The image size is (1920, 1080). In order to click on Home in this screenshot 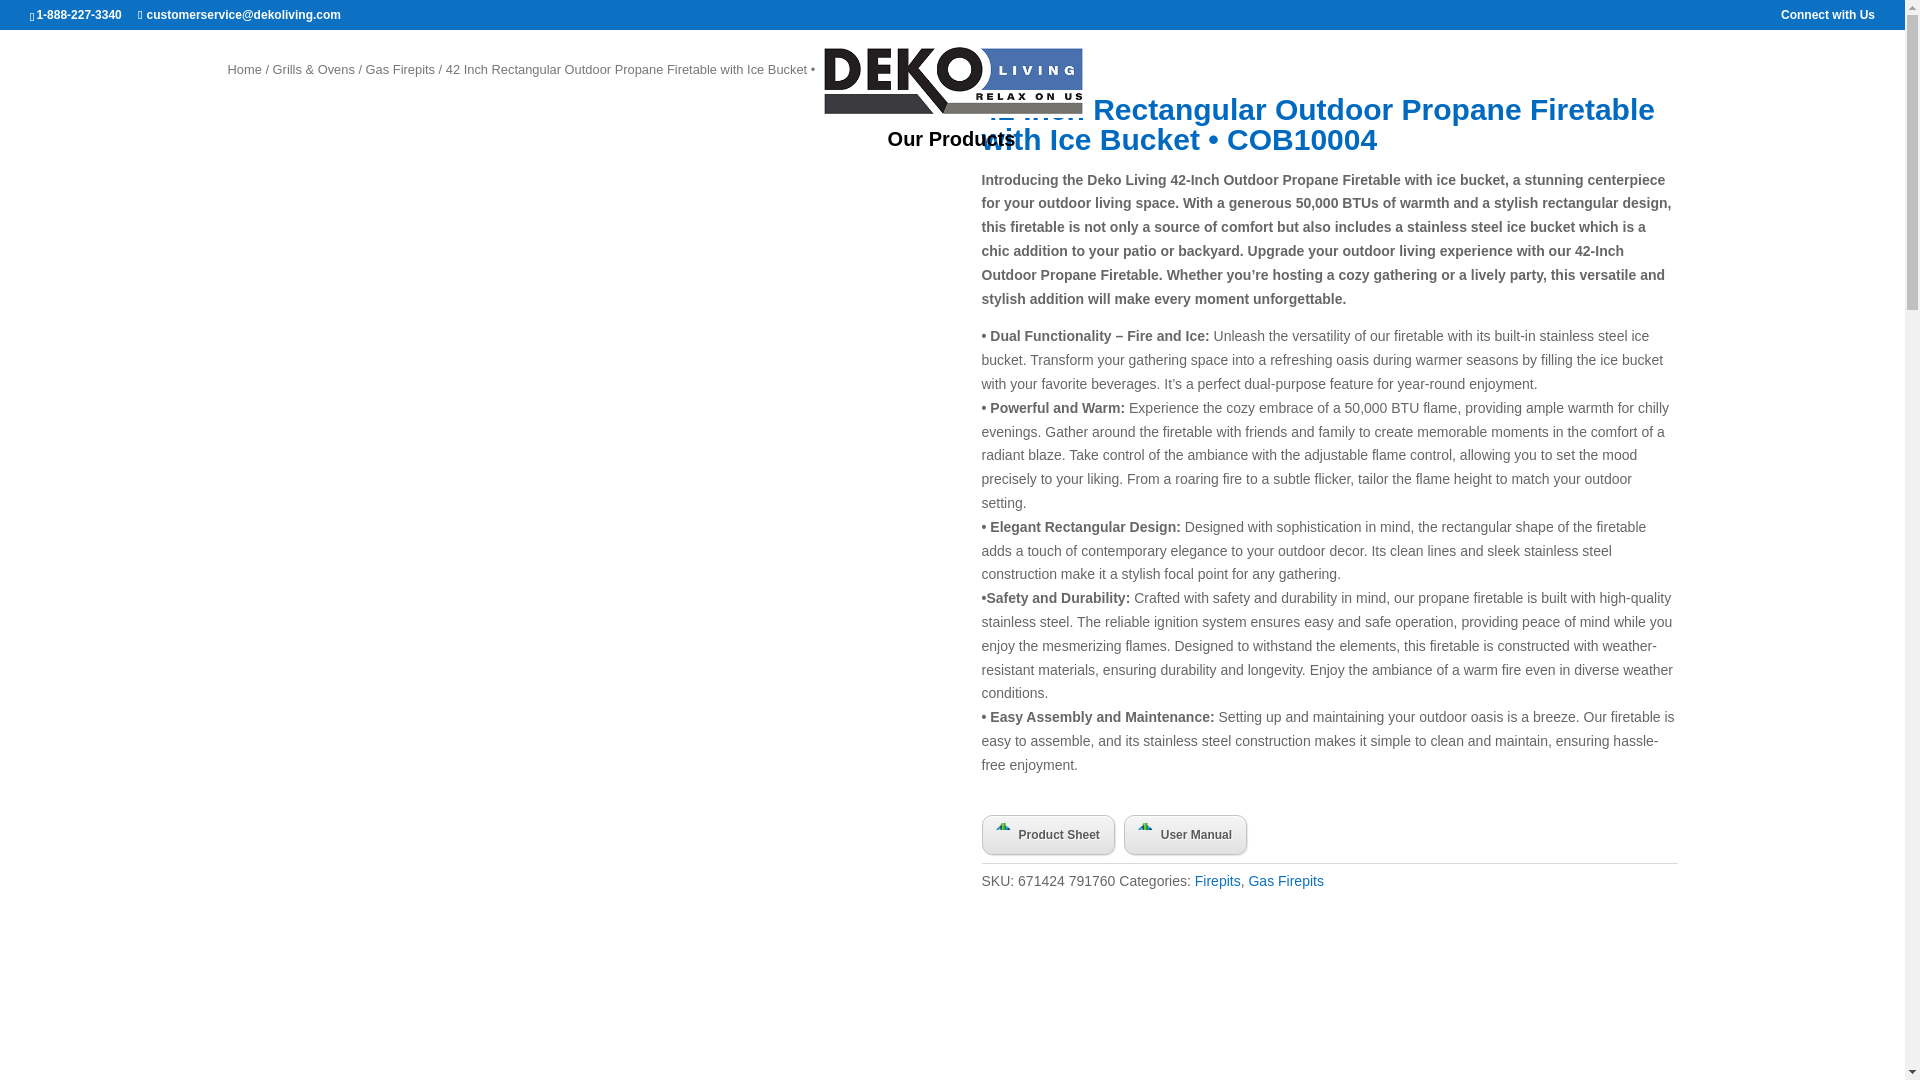, I will do `click(244, 68)`.